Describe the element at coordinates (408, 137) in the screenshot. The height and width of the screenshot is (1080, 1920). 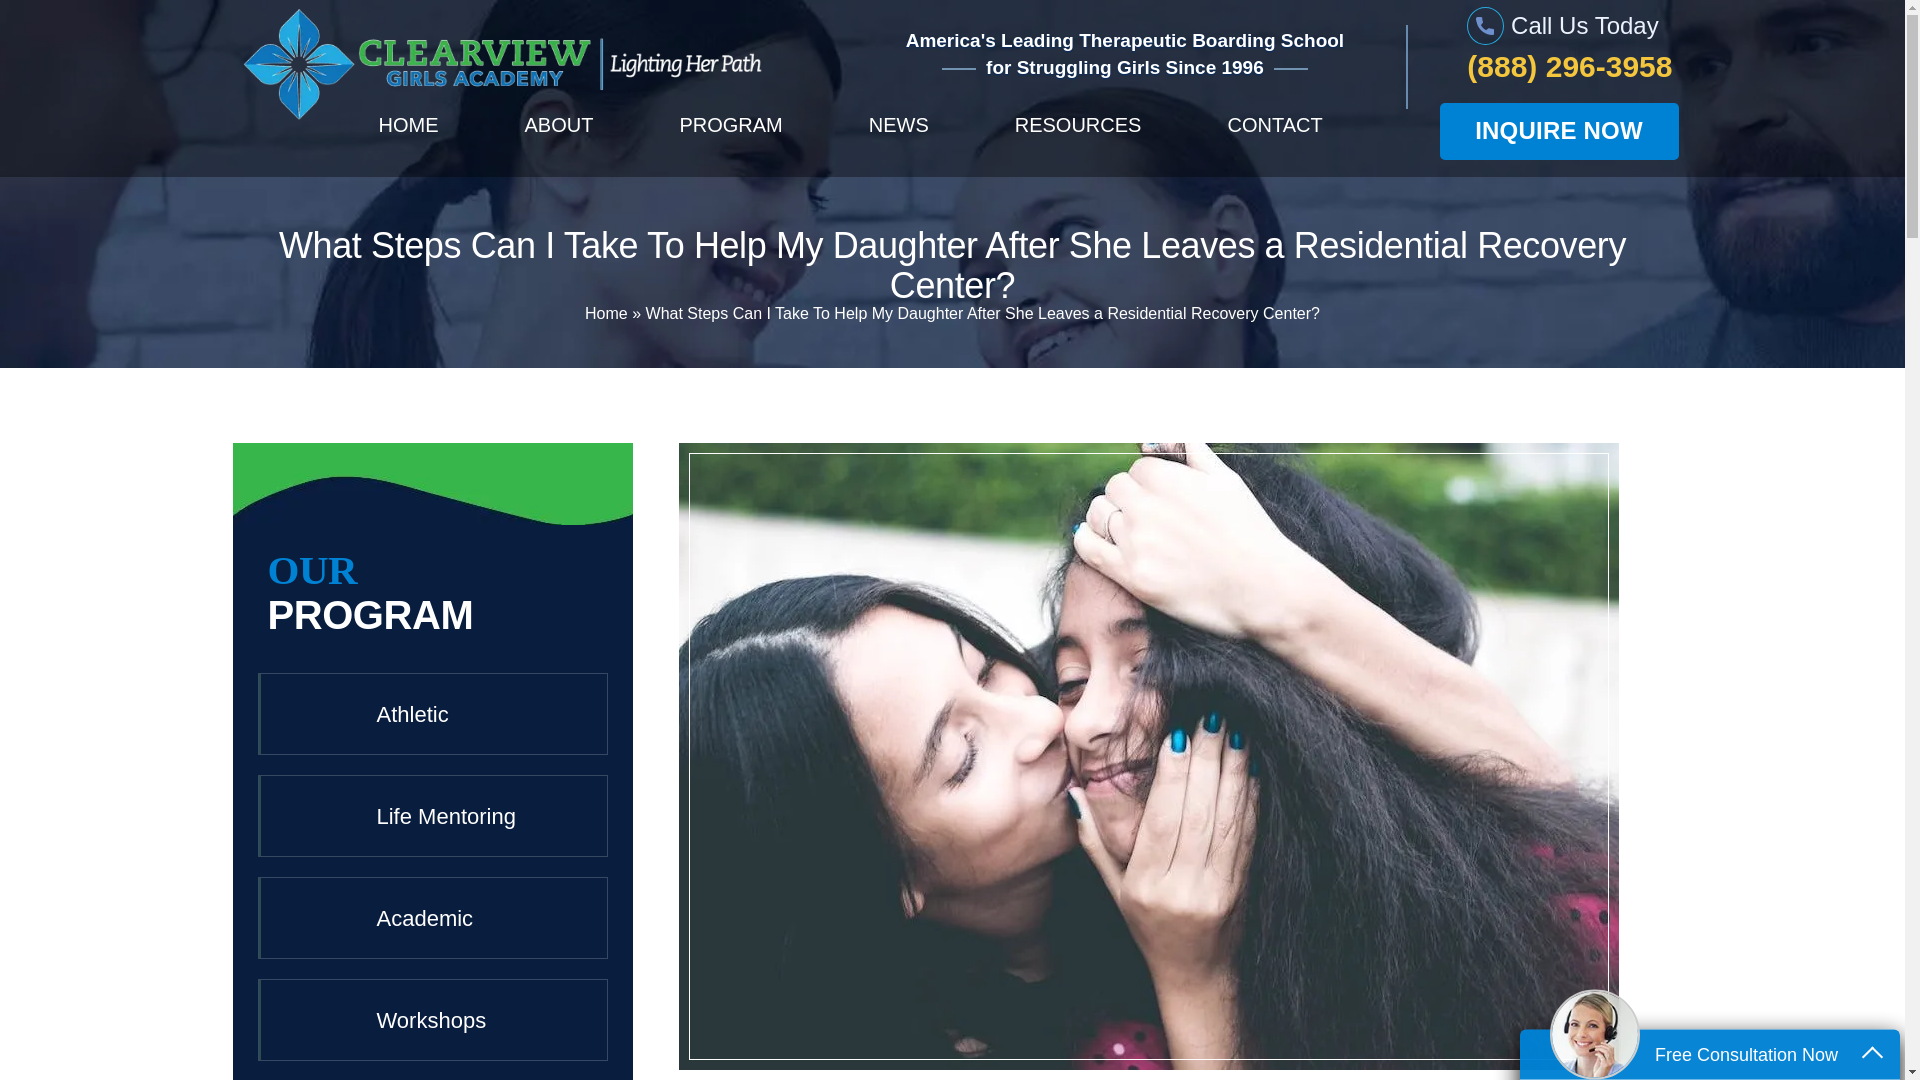
I see `HOME` at that location.